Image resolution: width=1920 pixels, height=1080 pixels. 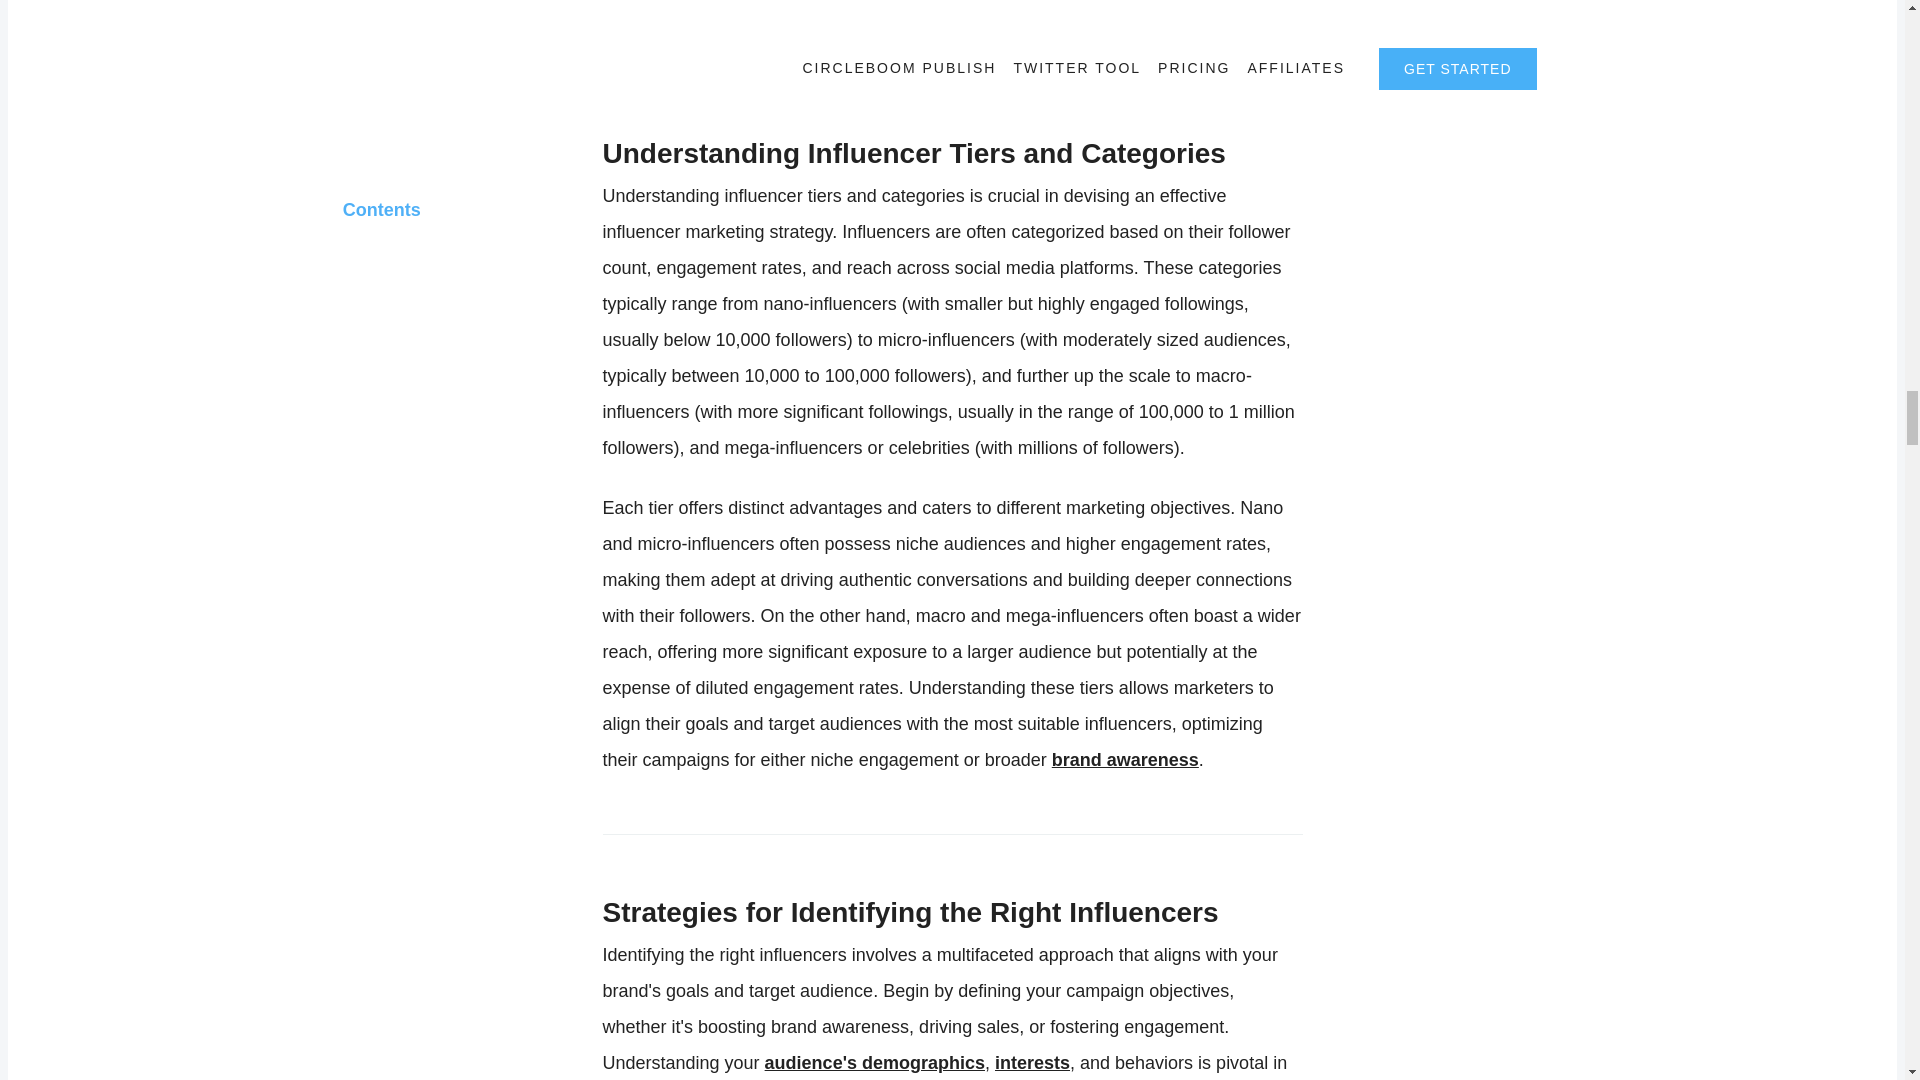 What do you see at coordinates (1125, 760) in the screenshot?
I see `brand awareness` at bounding box center [1125, 760].